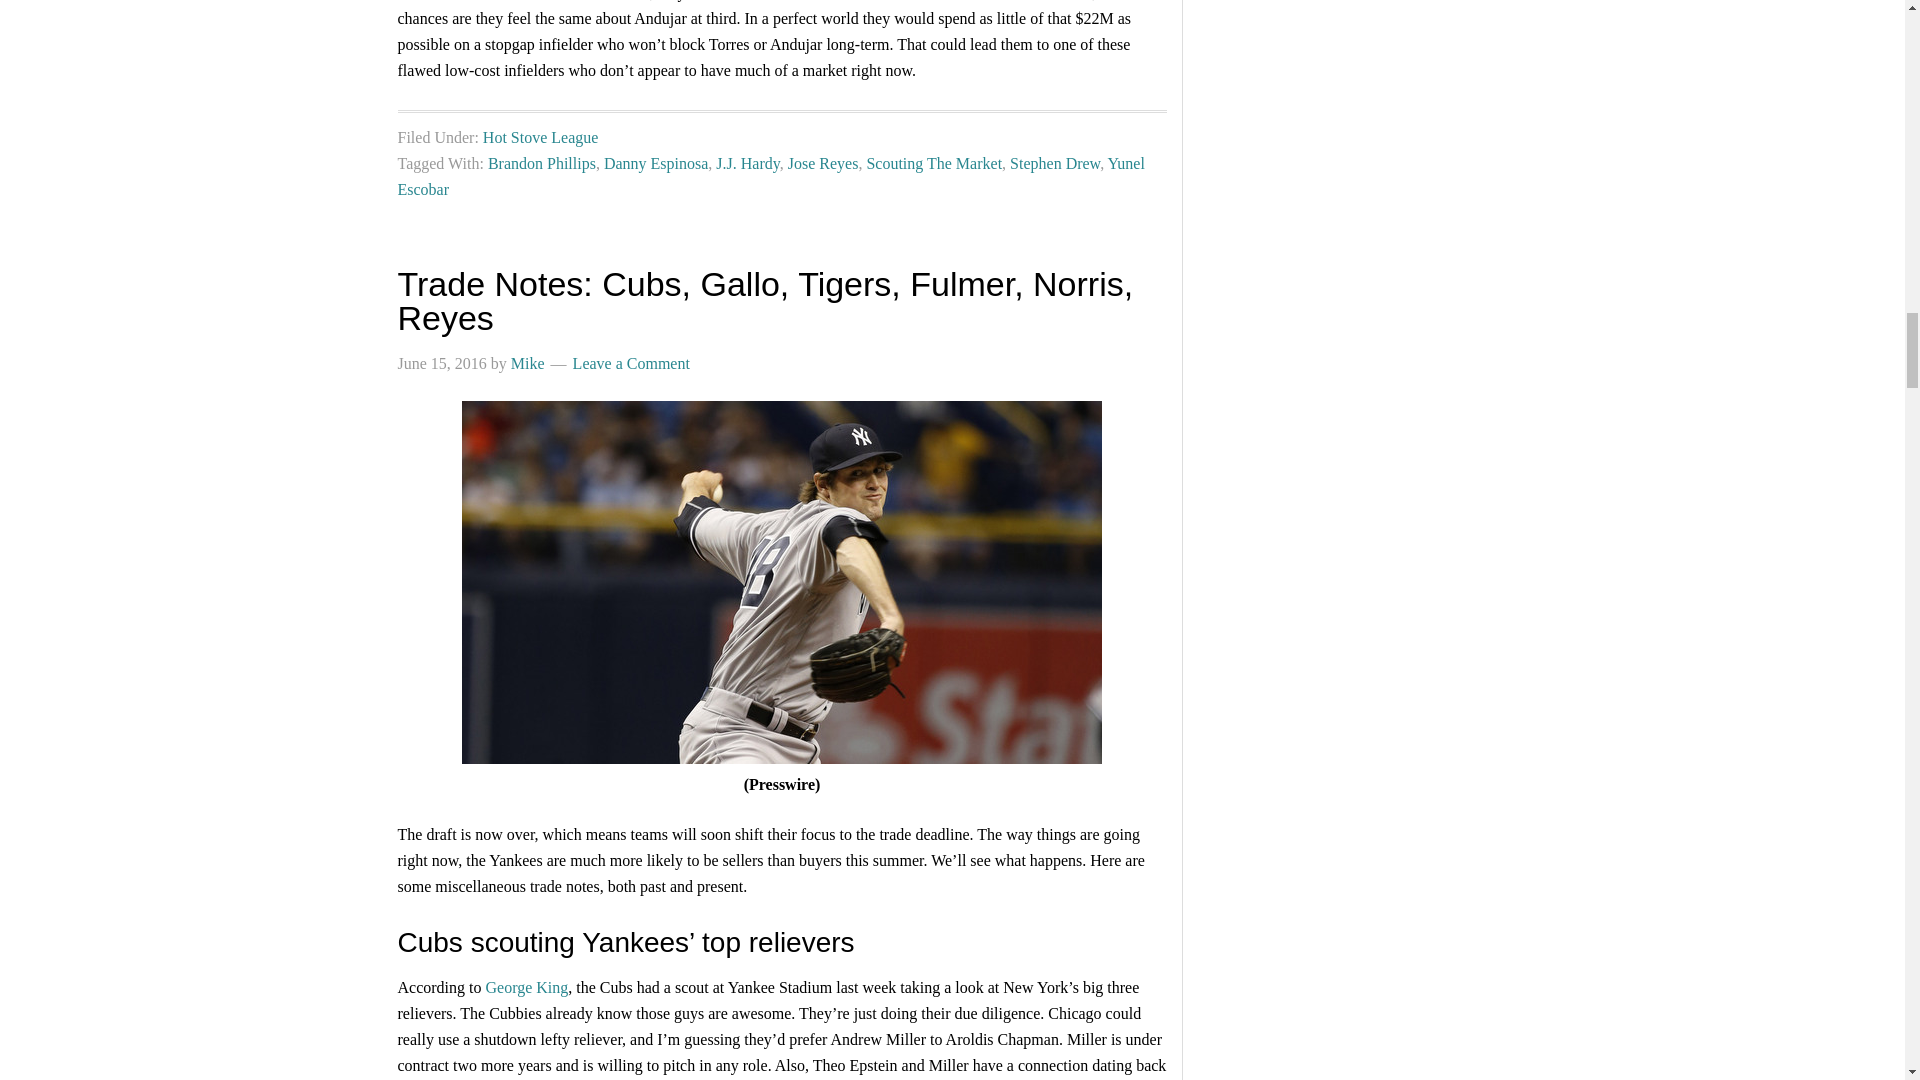 The image size is (1920, 1080). I want to click on Yunel Escobar, so click(770, 176).